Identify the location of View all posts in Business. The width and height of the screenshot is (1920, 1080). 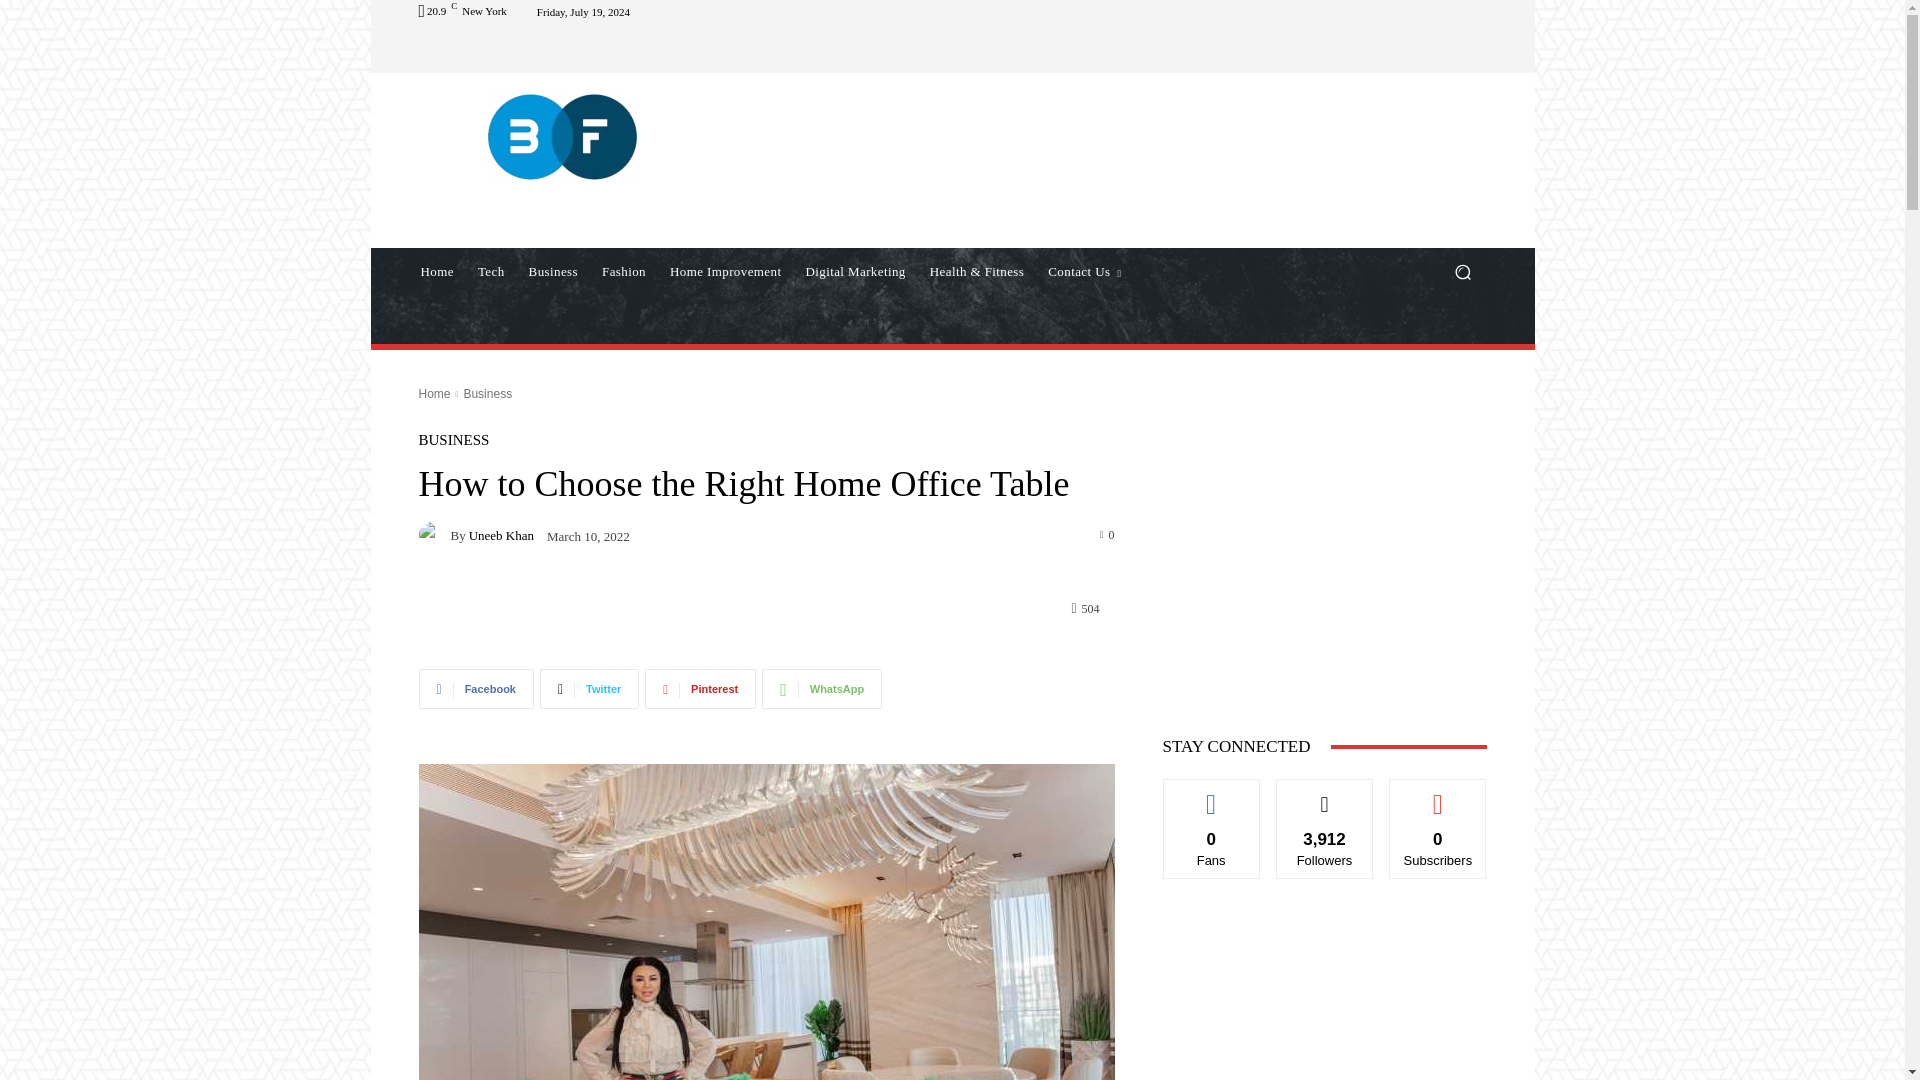
(487, 393).